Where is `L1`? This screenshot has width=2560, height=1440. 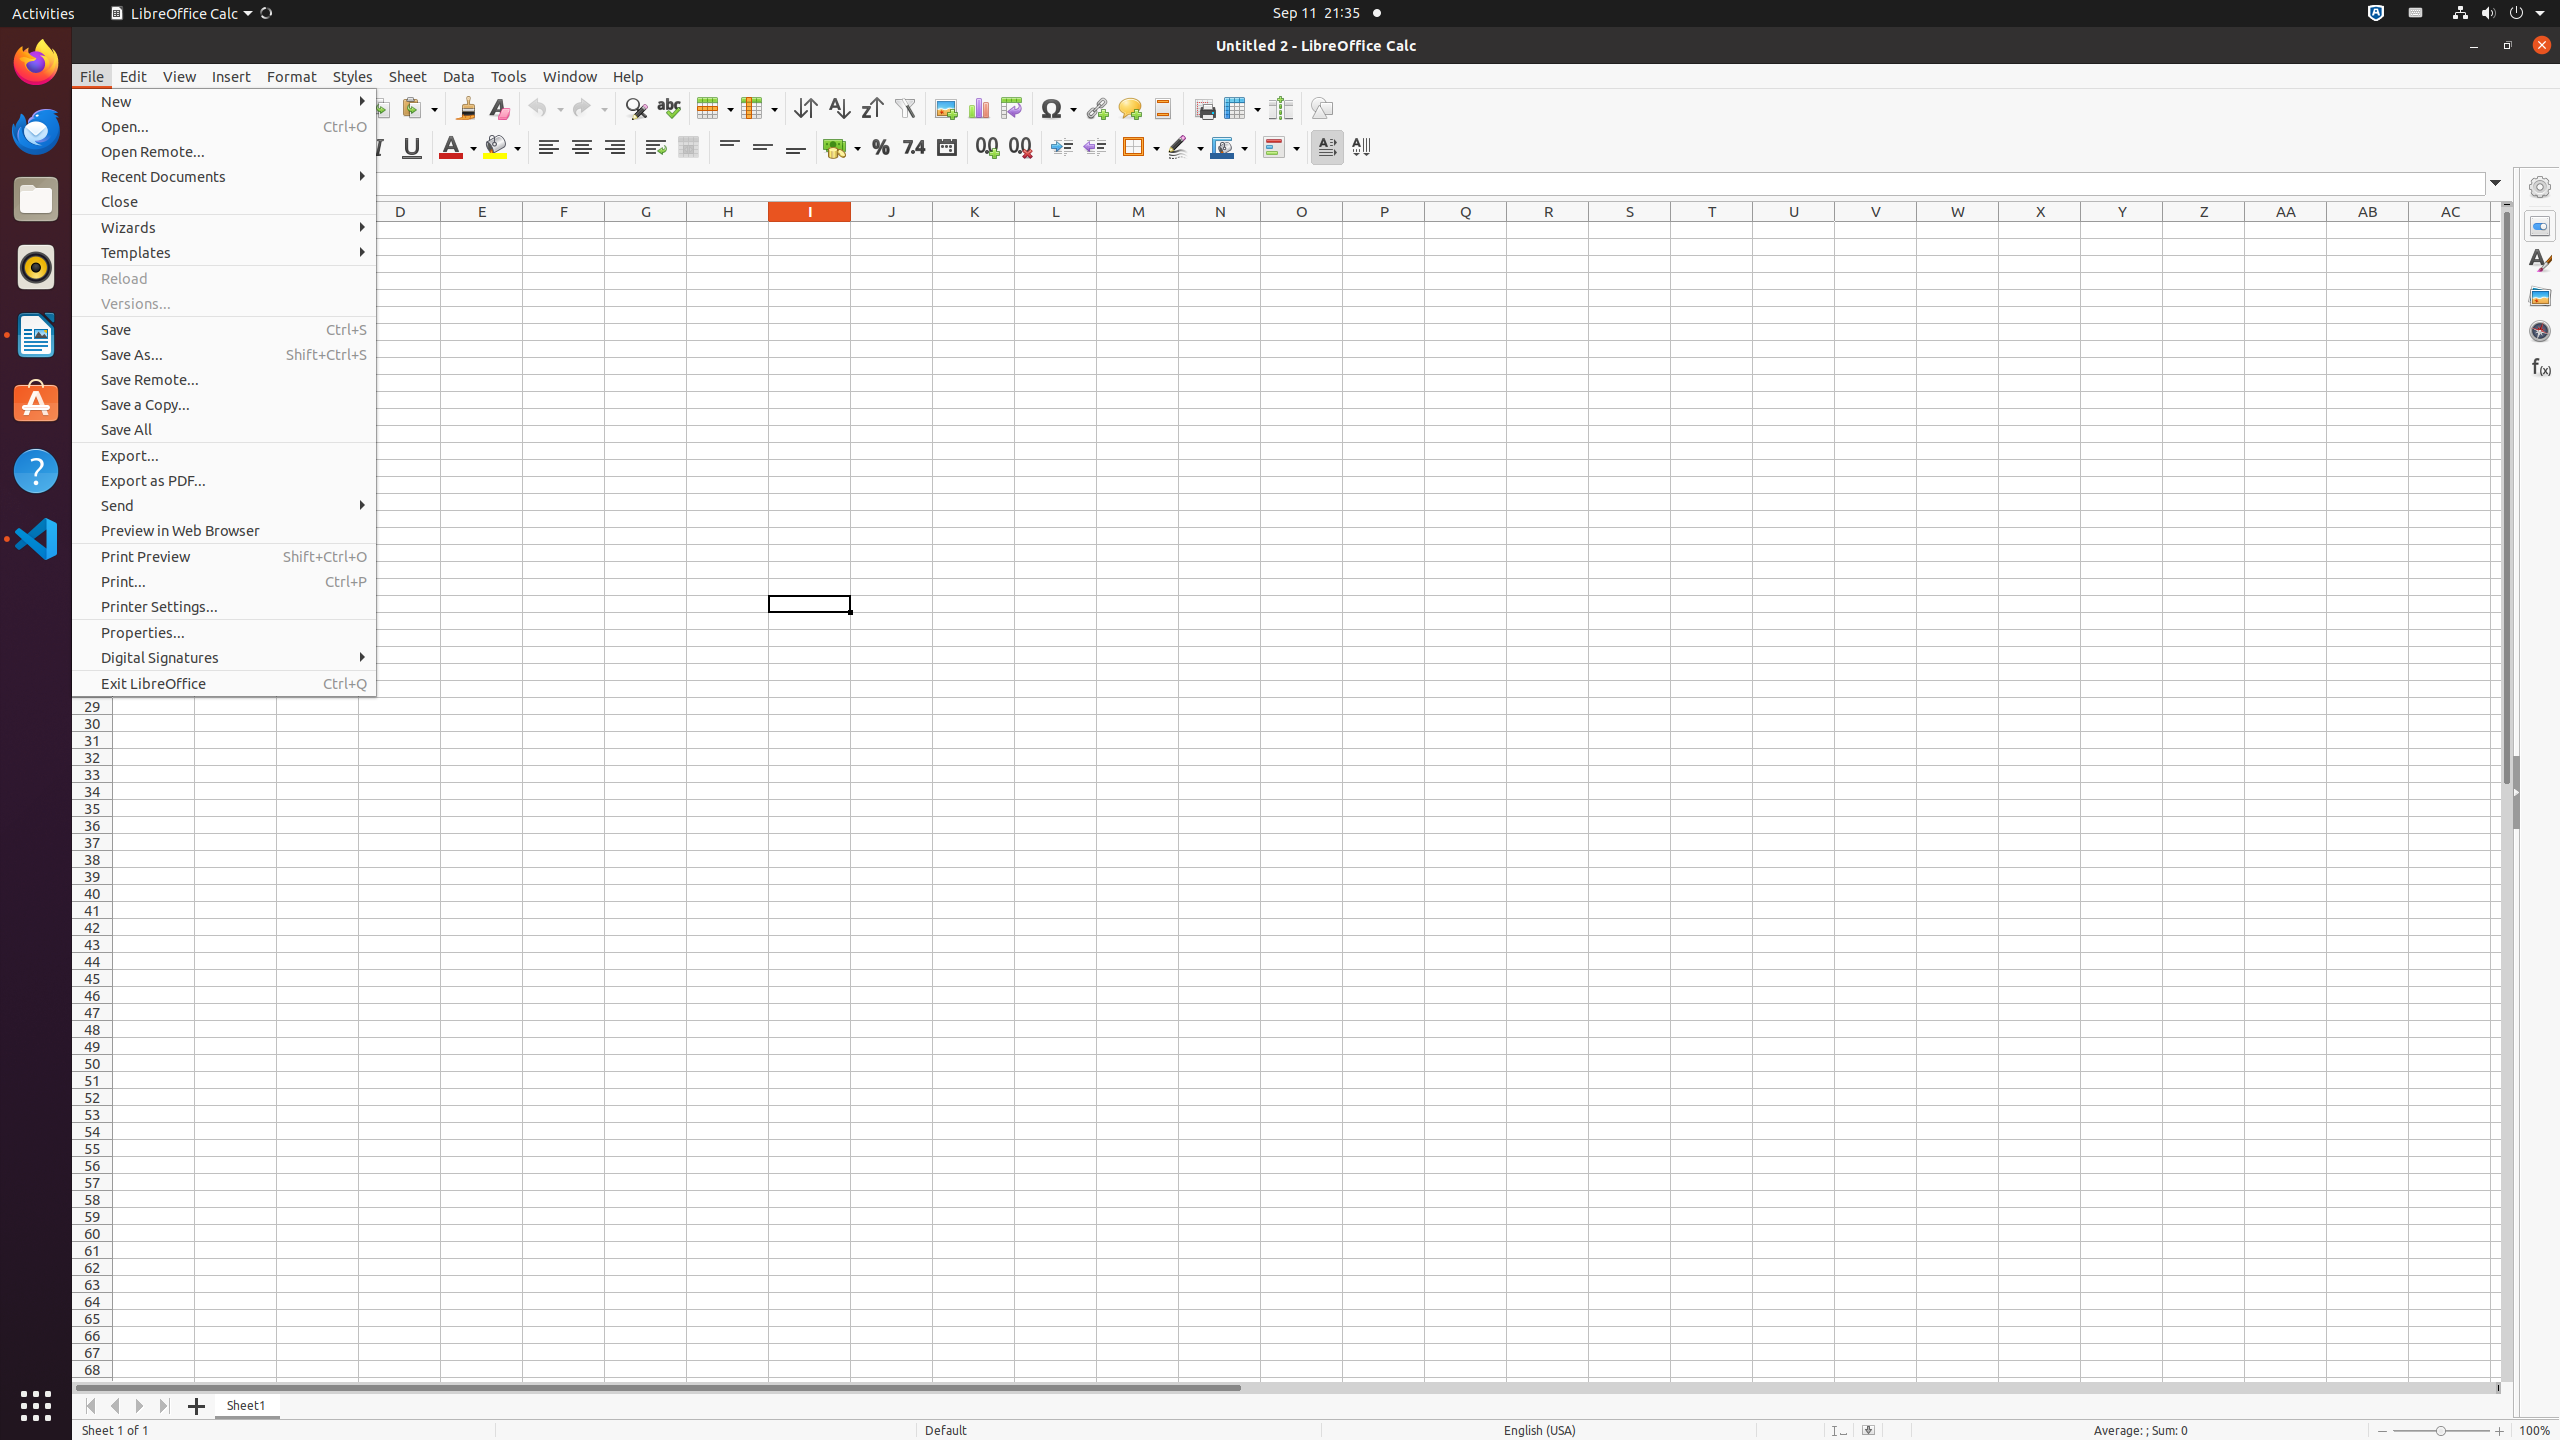 L1 is located at coordinates (1056, 230).